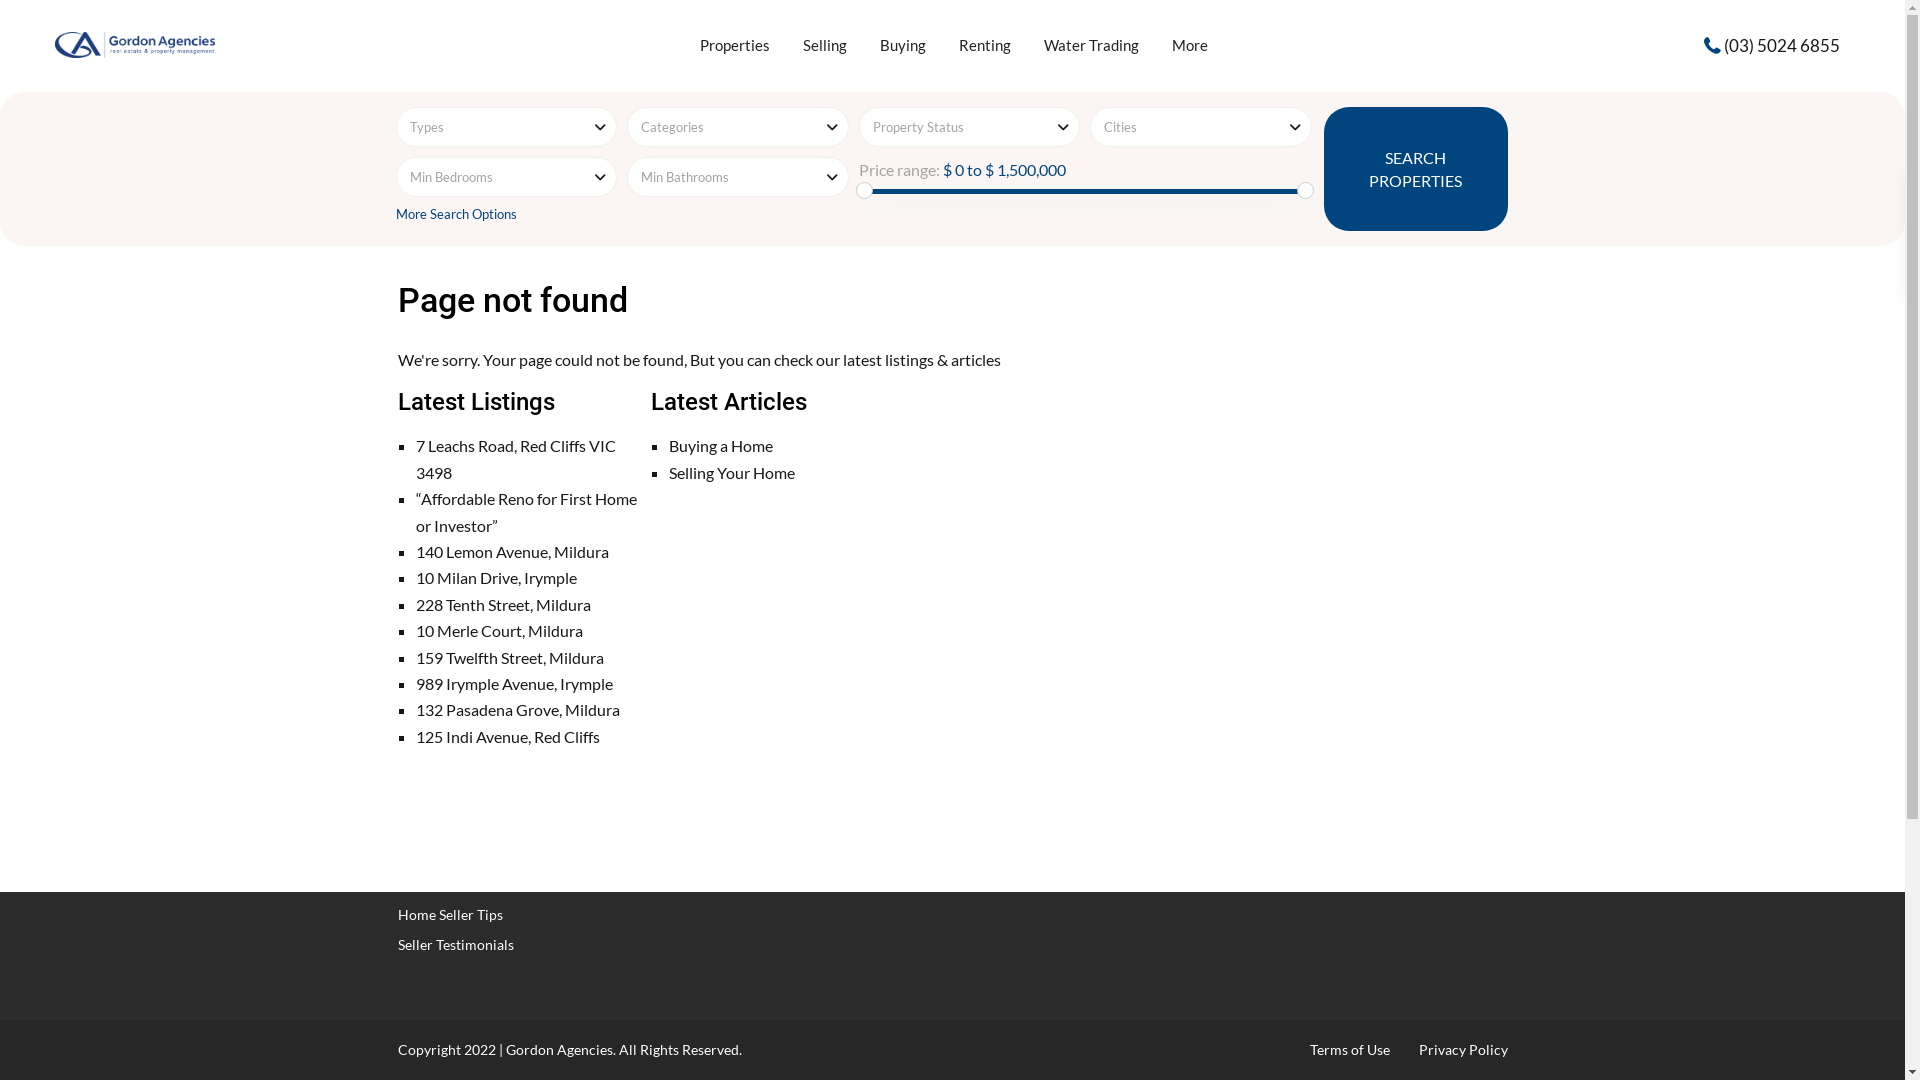 Image resolution: width=1920 pixels, height=1080 pixels. I want to click on 125 Indi Avenue, Red Cliffs, so click(508, 736).